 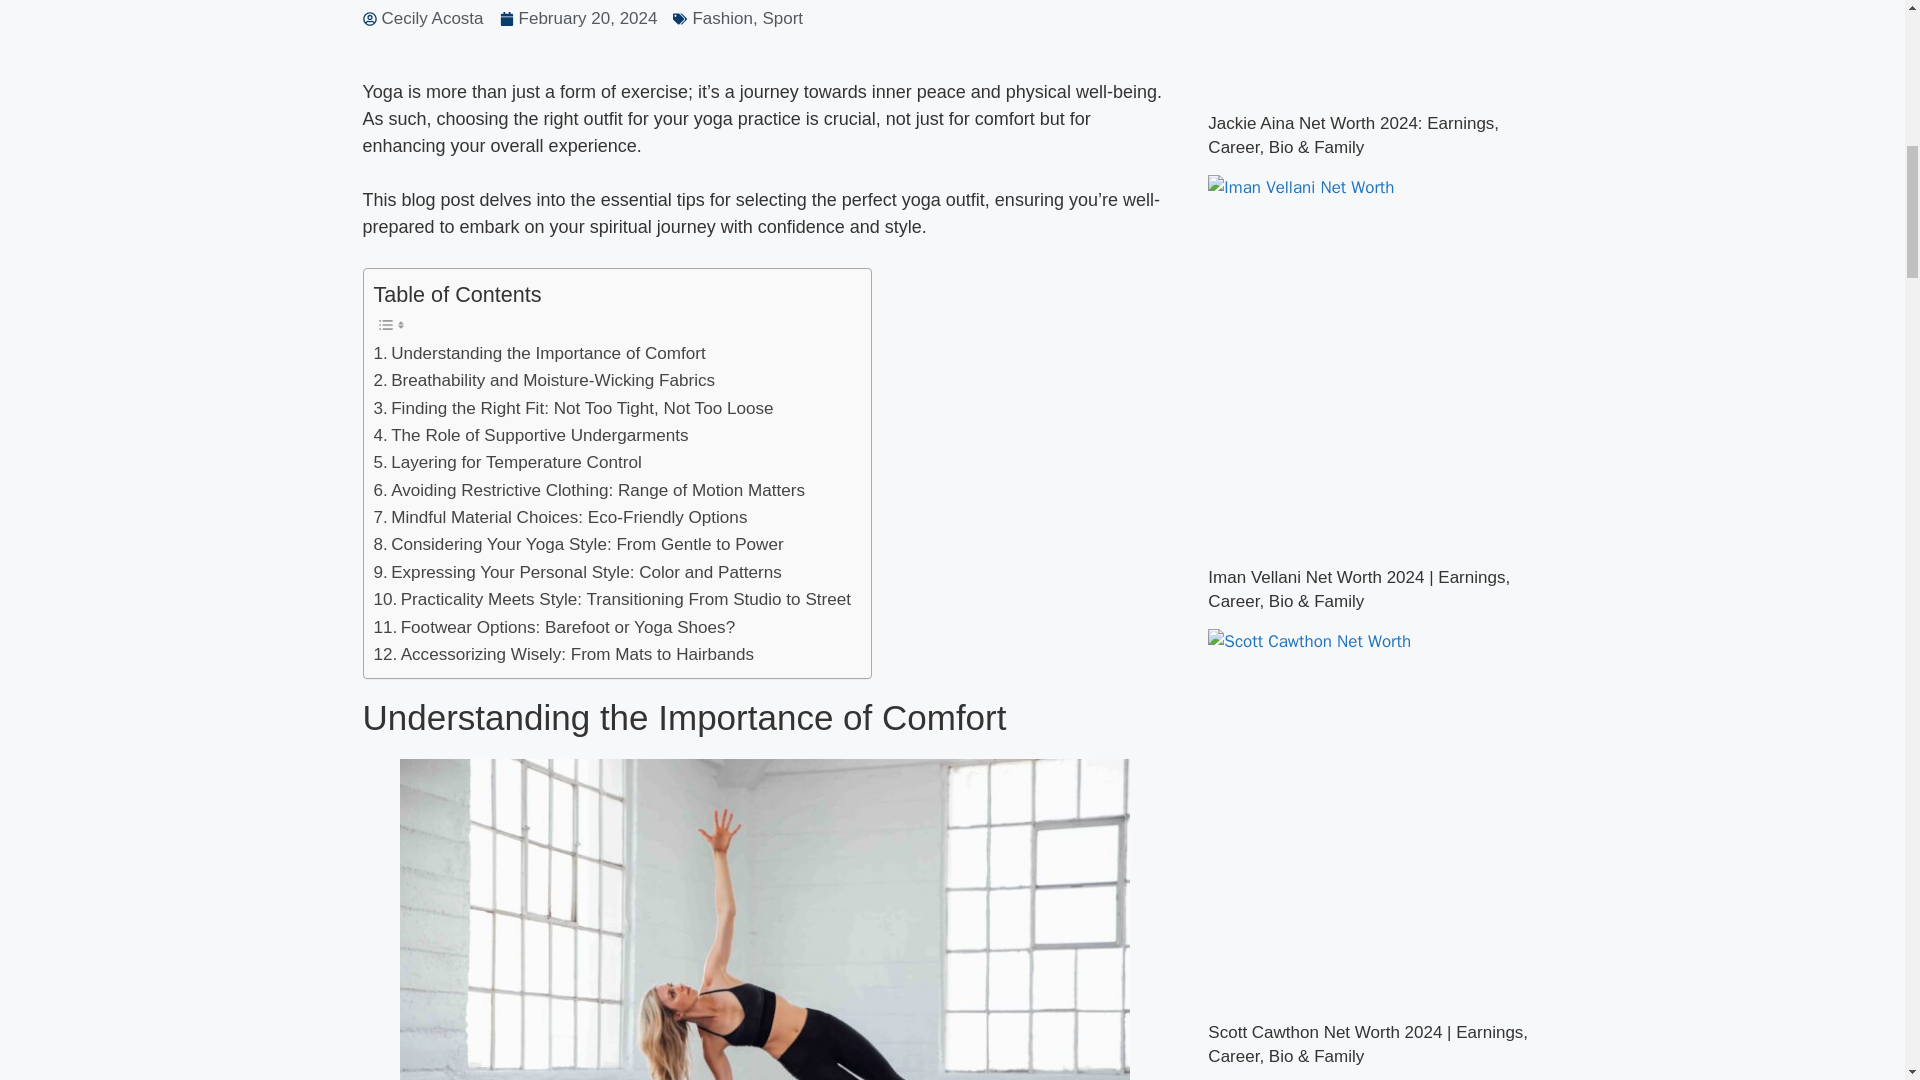 I want to click on Understanding the Importance of Comfort, so click(x=540, y=354).